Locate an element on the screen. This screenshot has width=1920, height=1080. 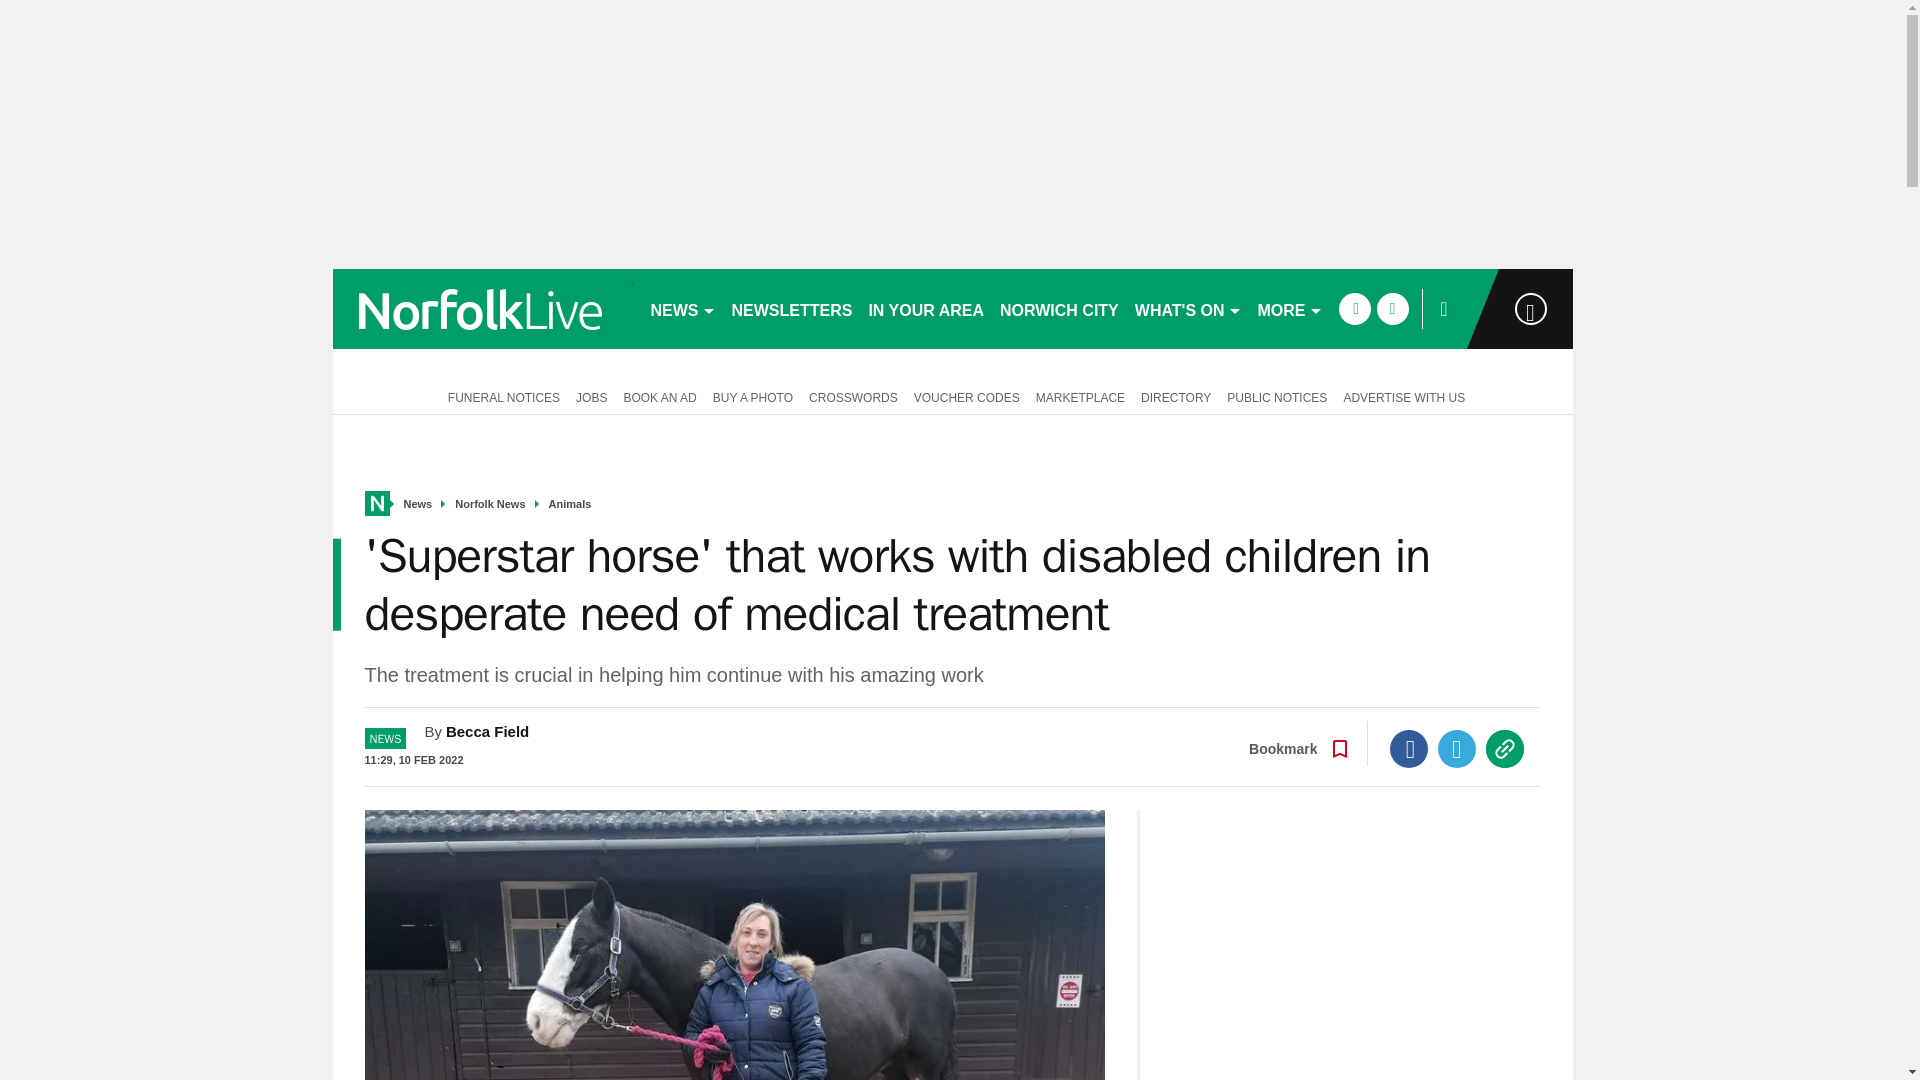
Home is located at coordinates (376, 504).